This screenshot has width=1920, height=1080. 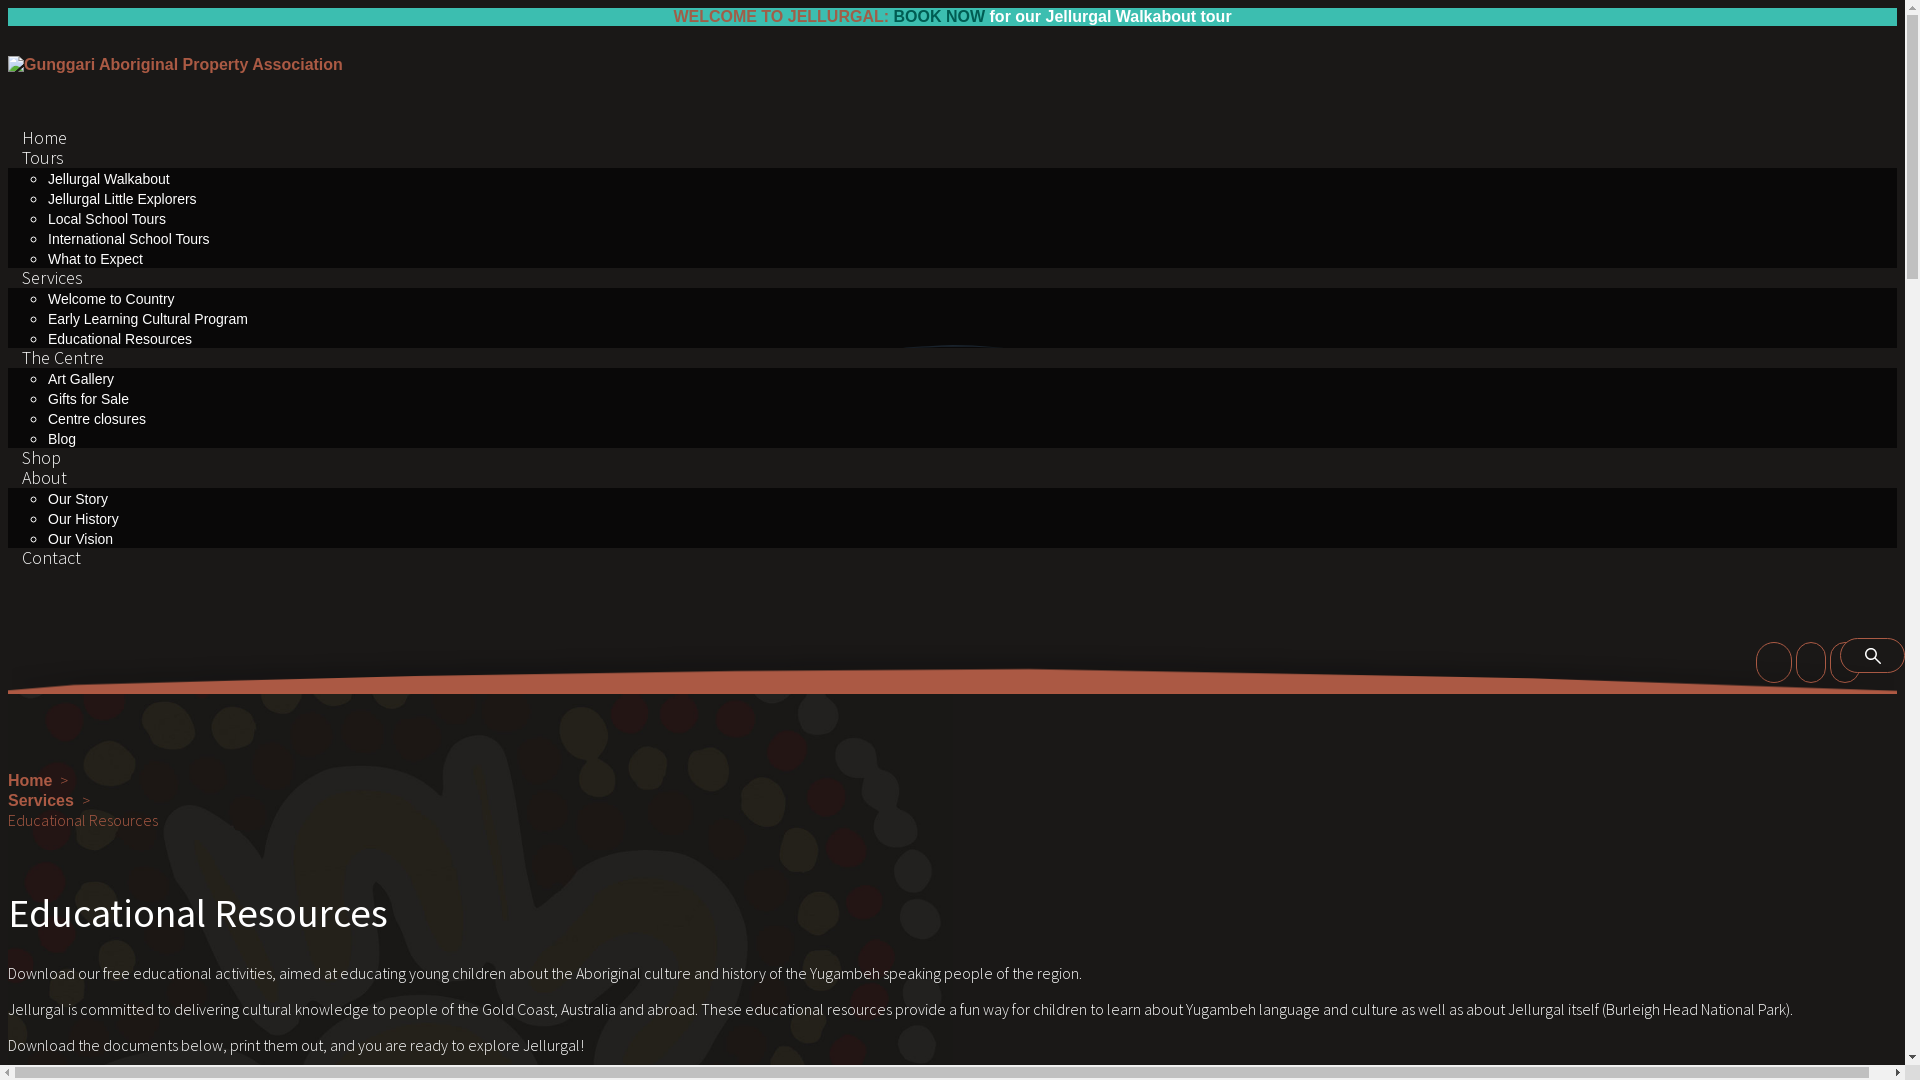 I want to click on About, so click(x=44, y=478).